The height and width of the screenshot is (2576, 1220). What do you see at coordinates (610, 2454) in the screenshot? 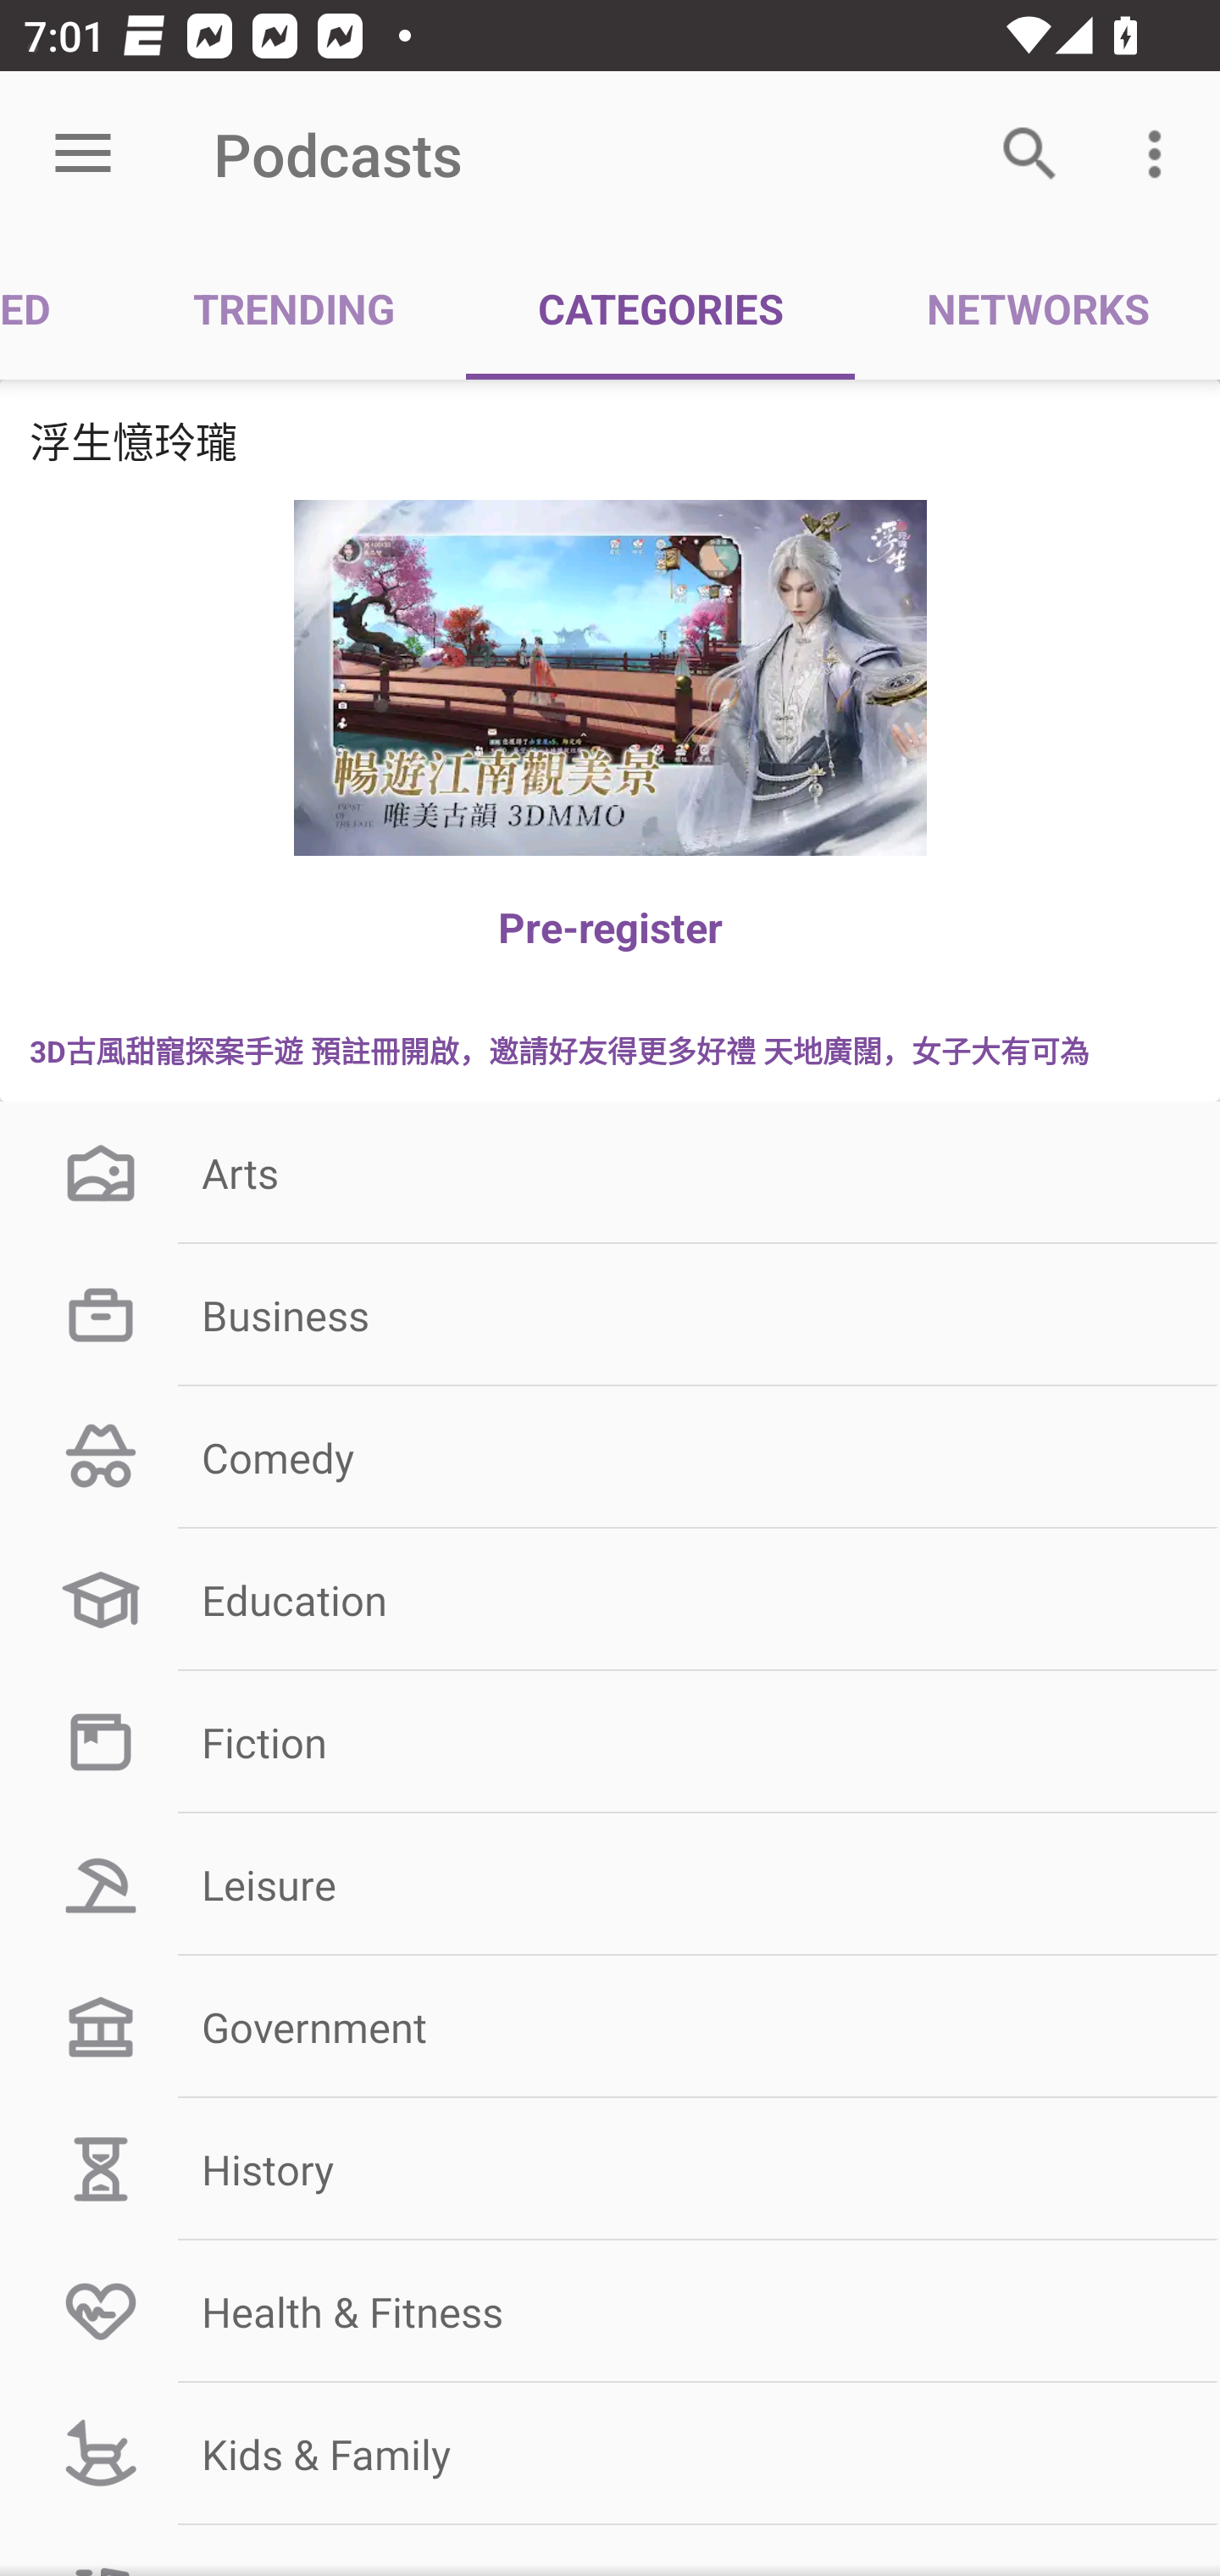
I see `Kids & Family` at bounding box center [610, 2454].